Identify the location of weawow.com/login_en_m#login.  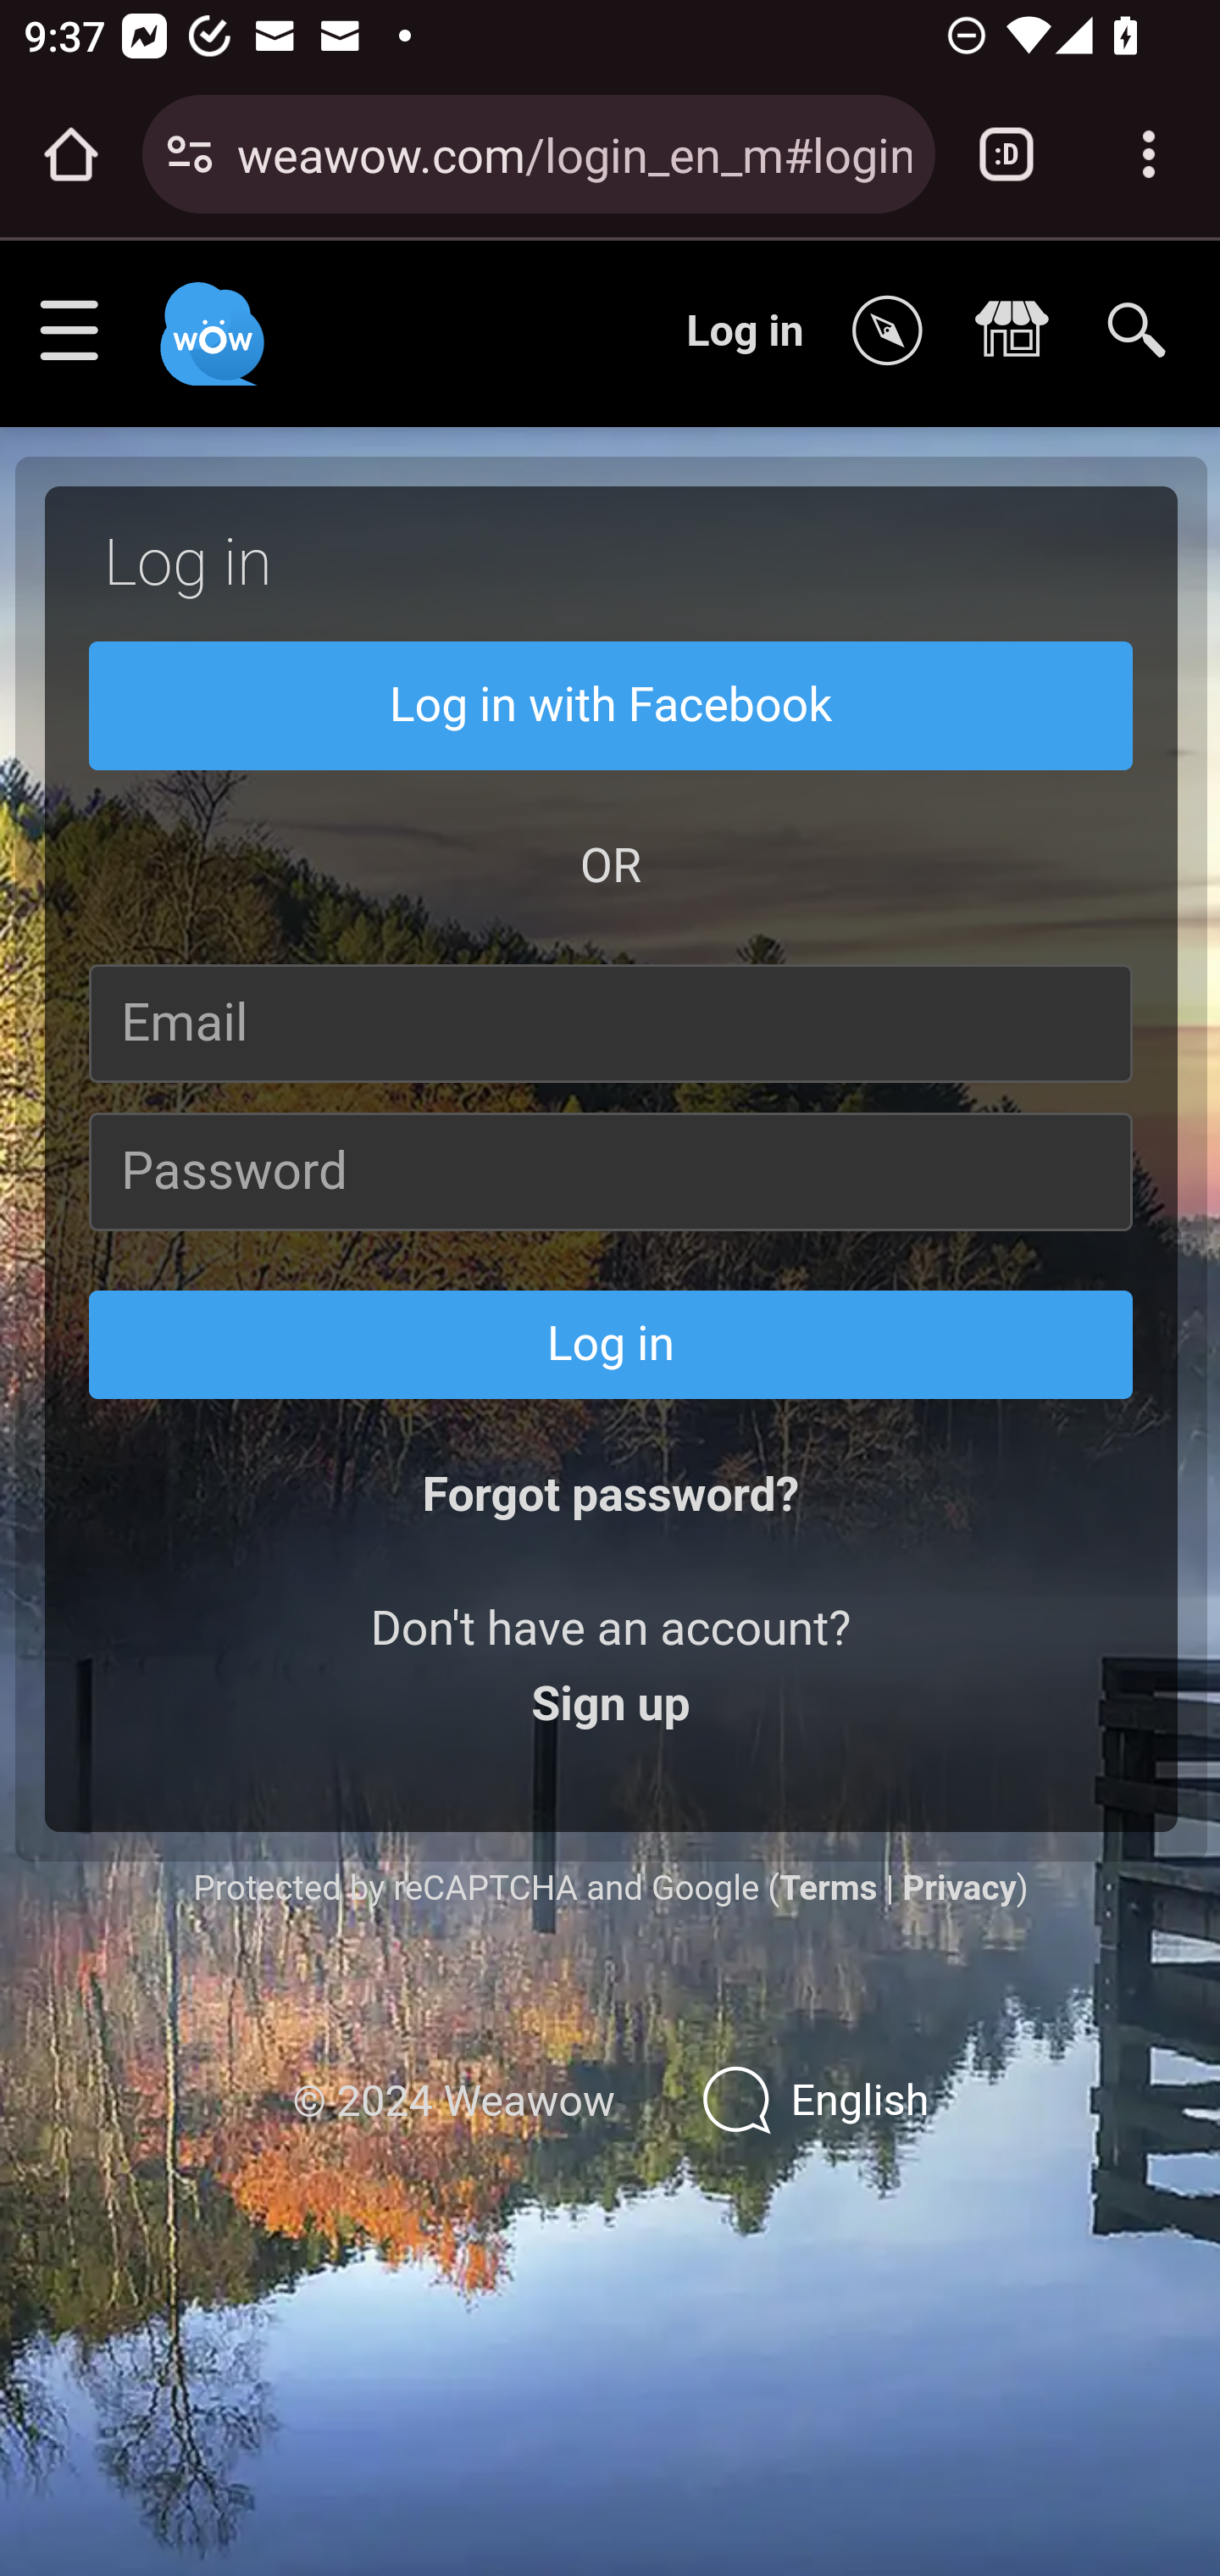
(574, 153).